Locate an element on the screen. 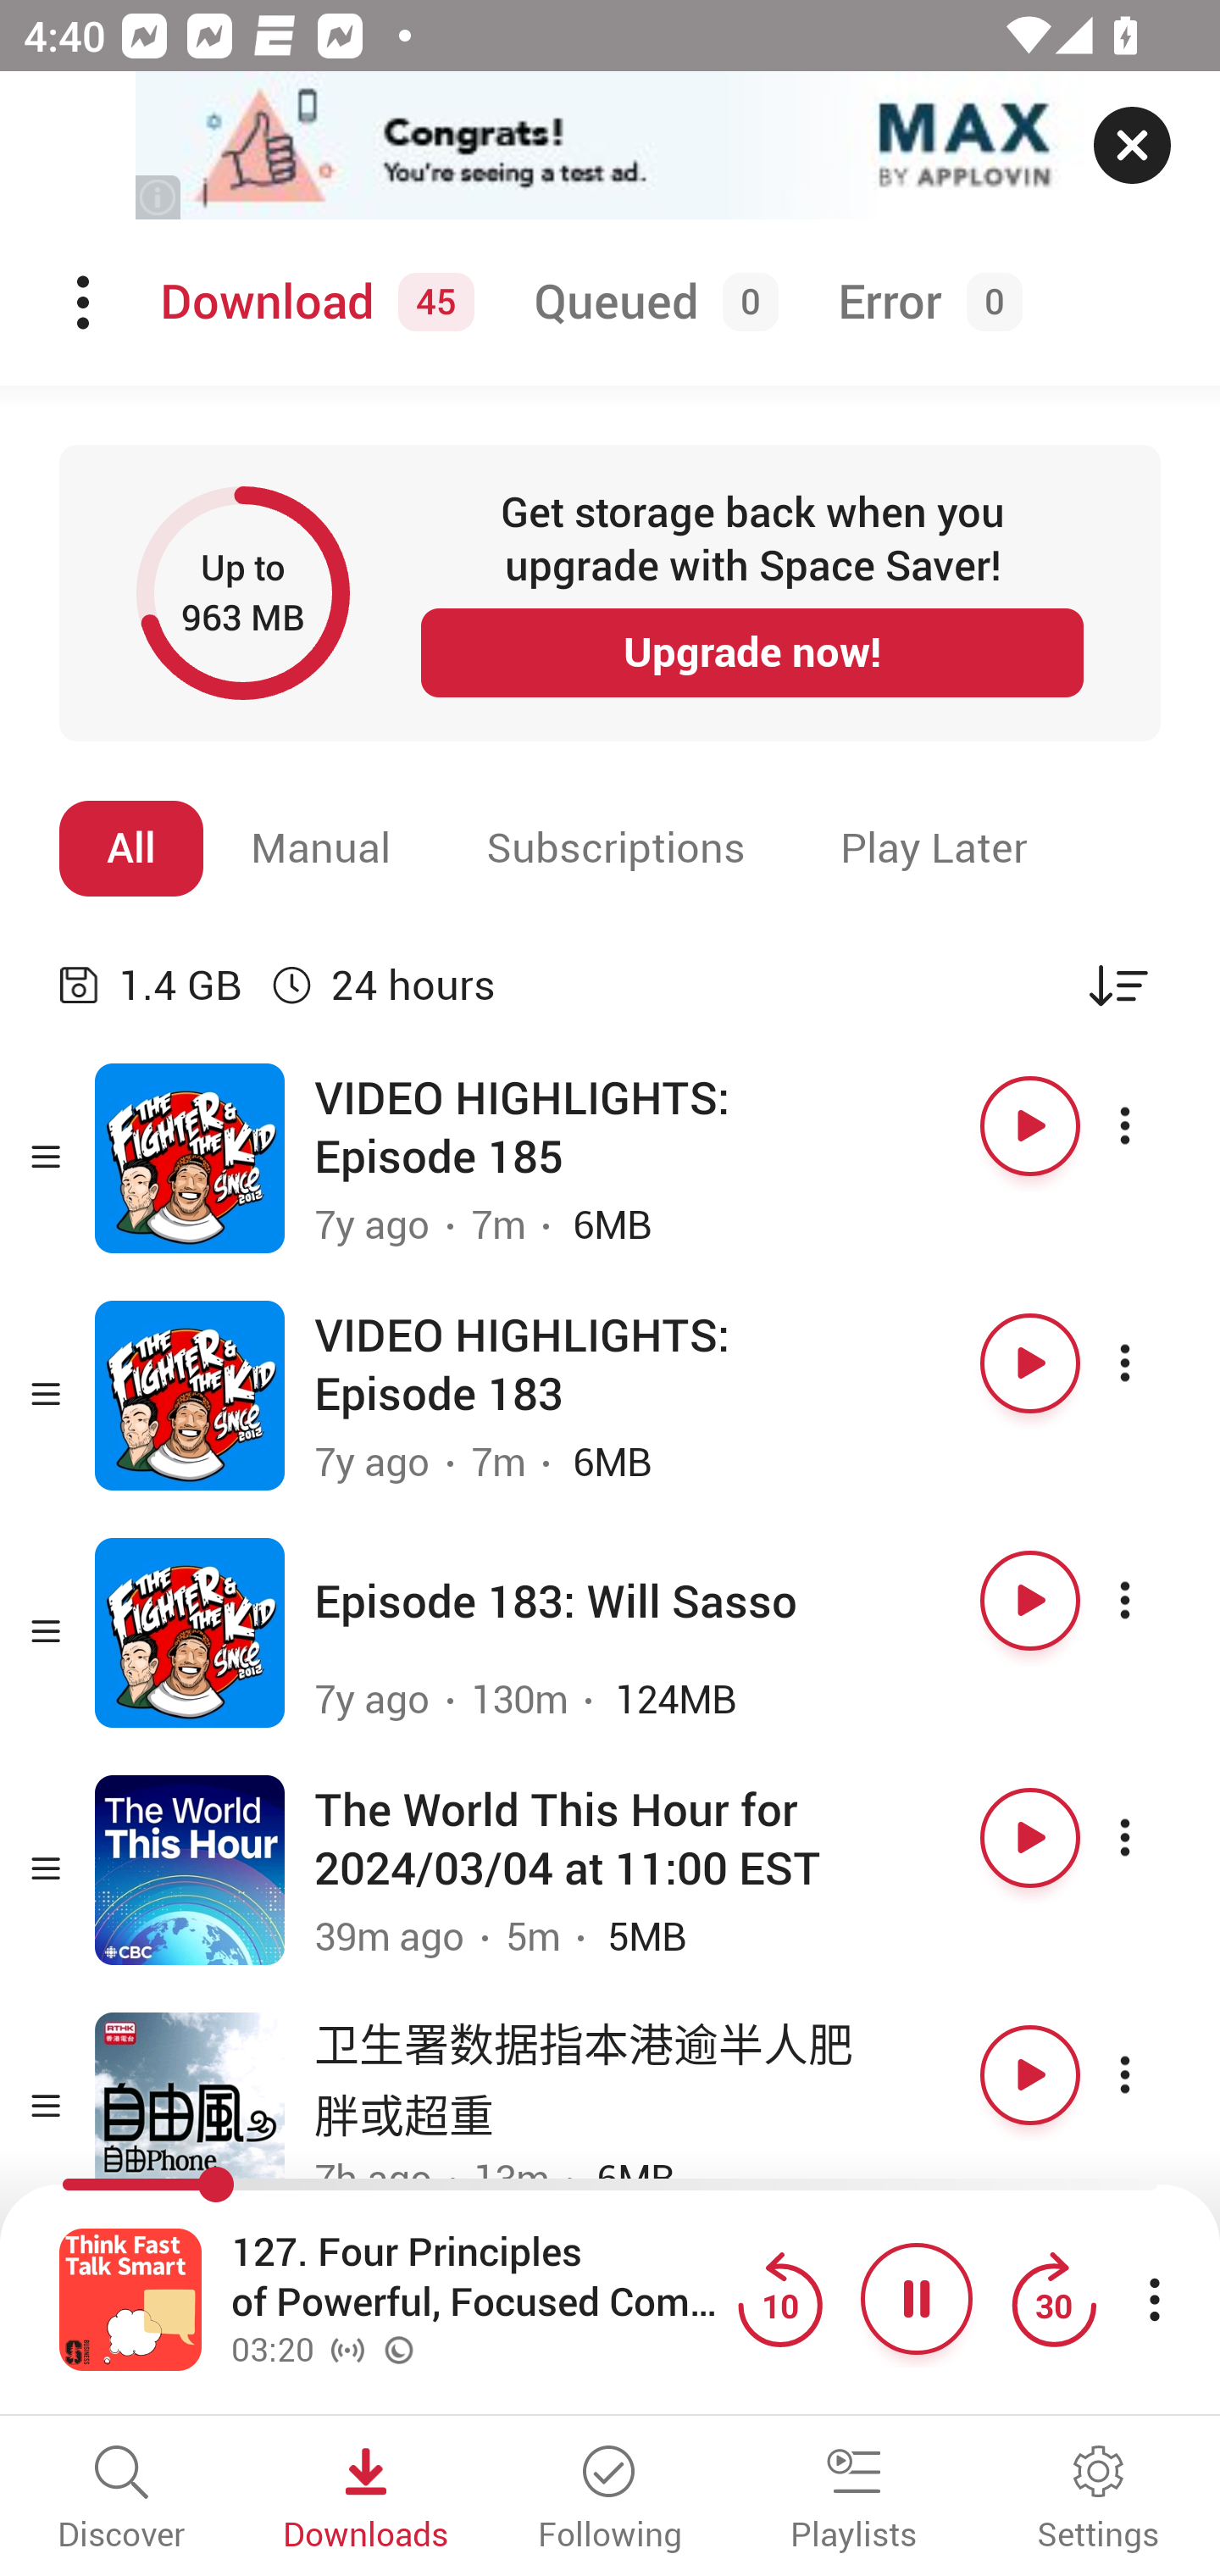  Jump back is located at coordinates (779, 2298).